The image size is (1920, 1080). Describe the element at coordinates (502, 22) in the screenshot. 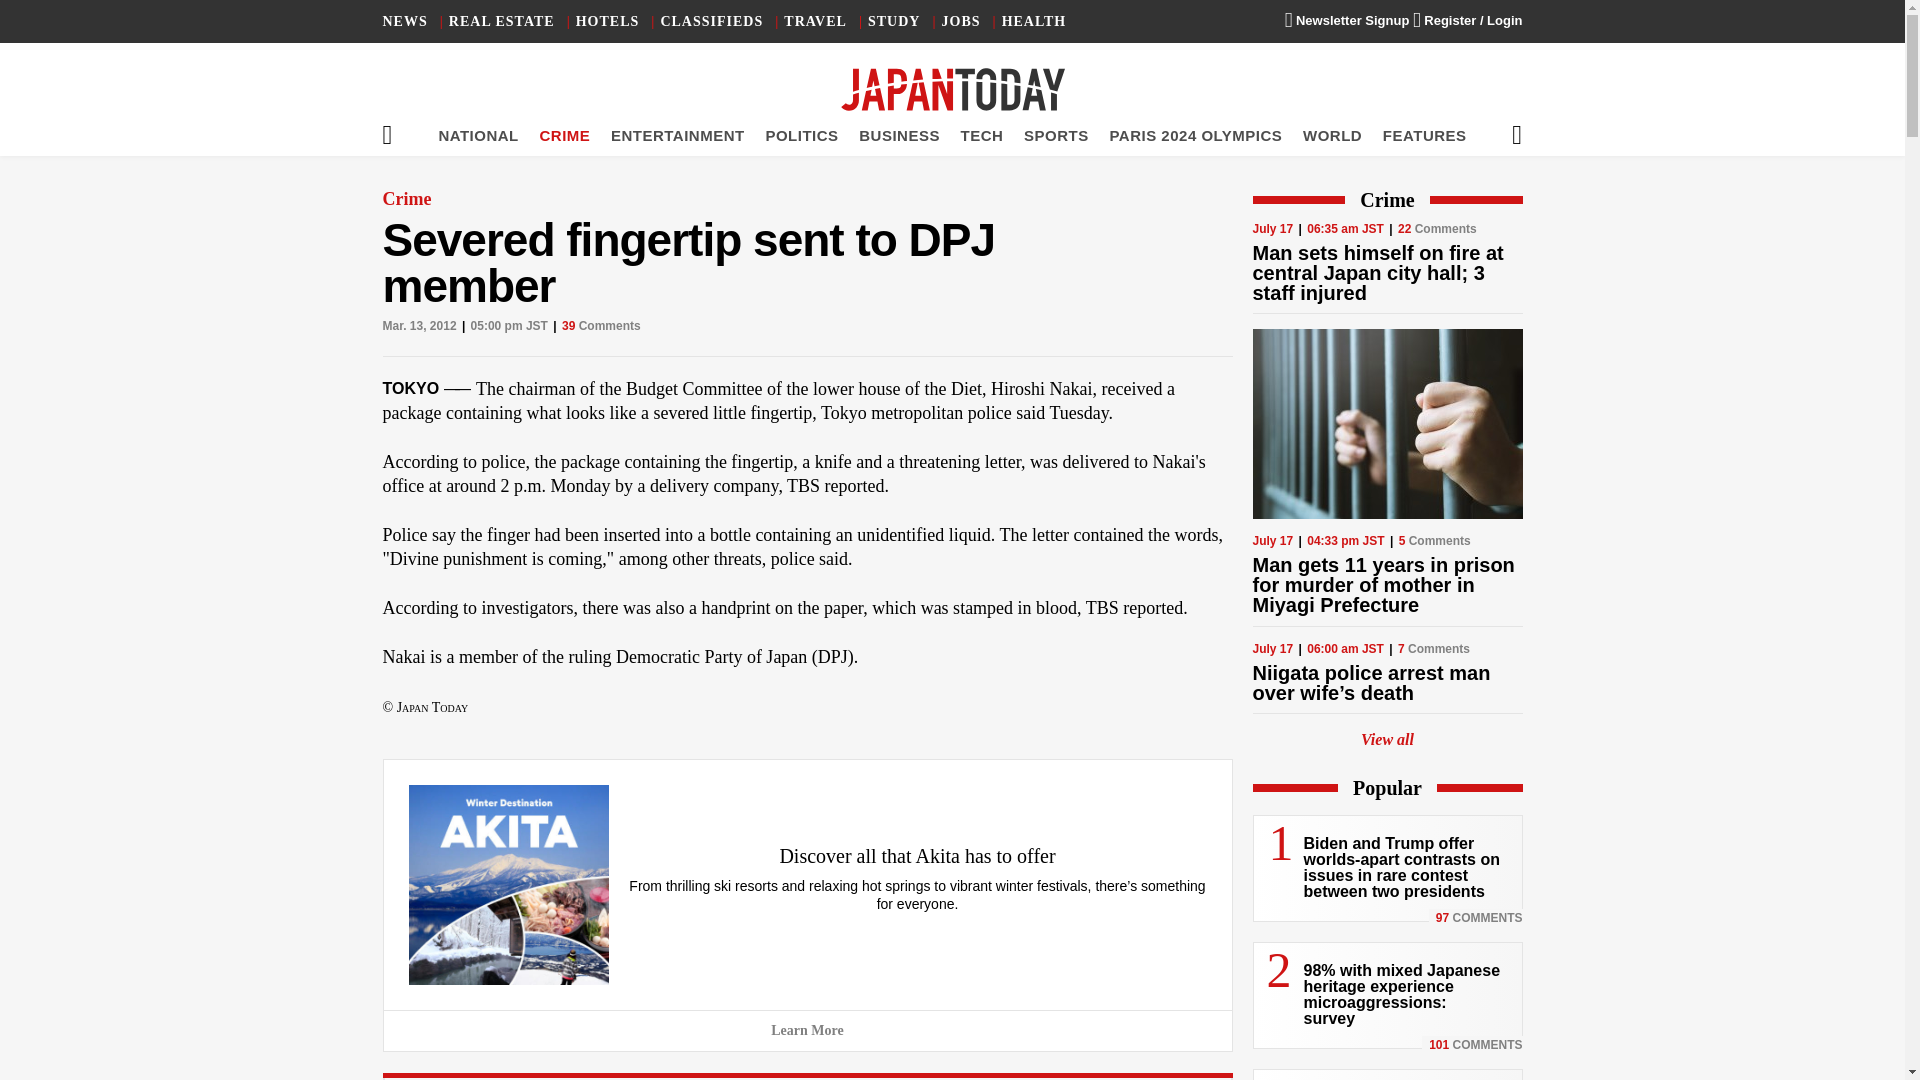

I see `REAL ESTATE` at that location.